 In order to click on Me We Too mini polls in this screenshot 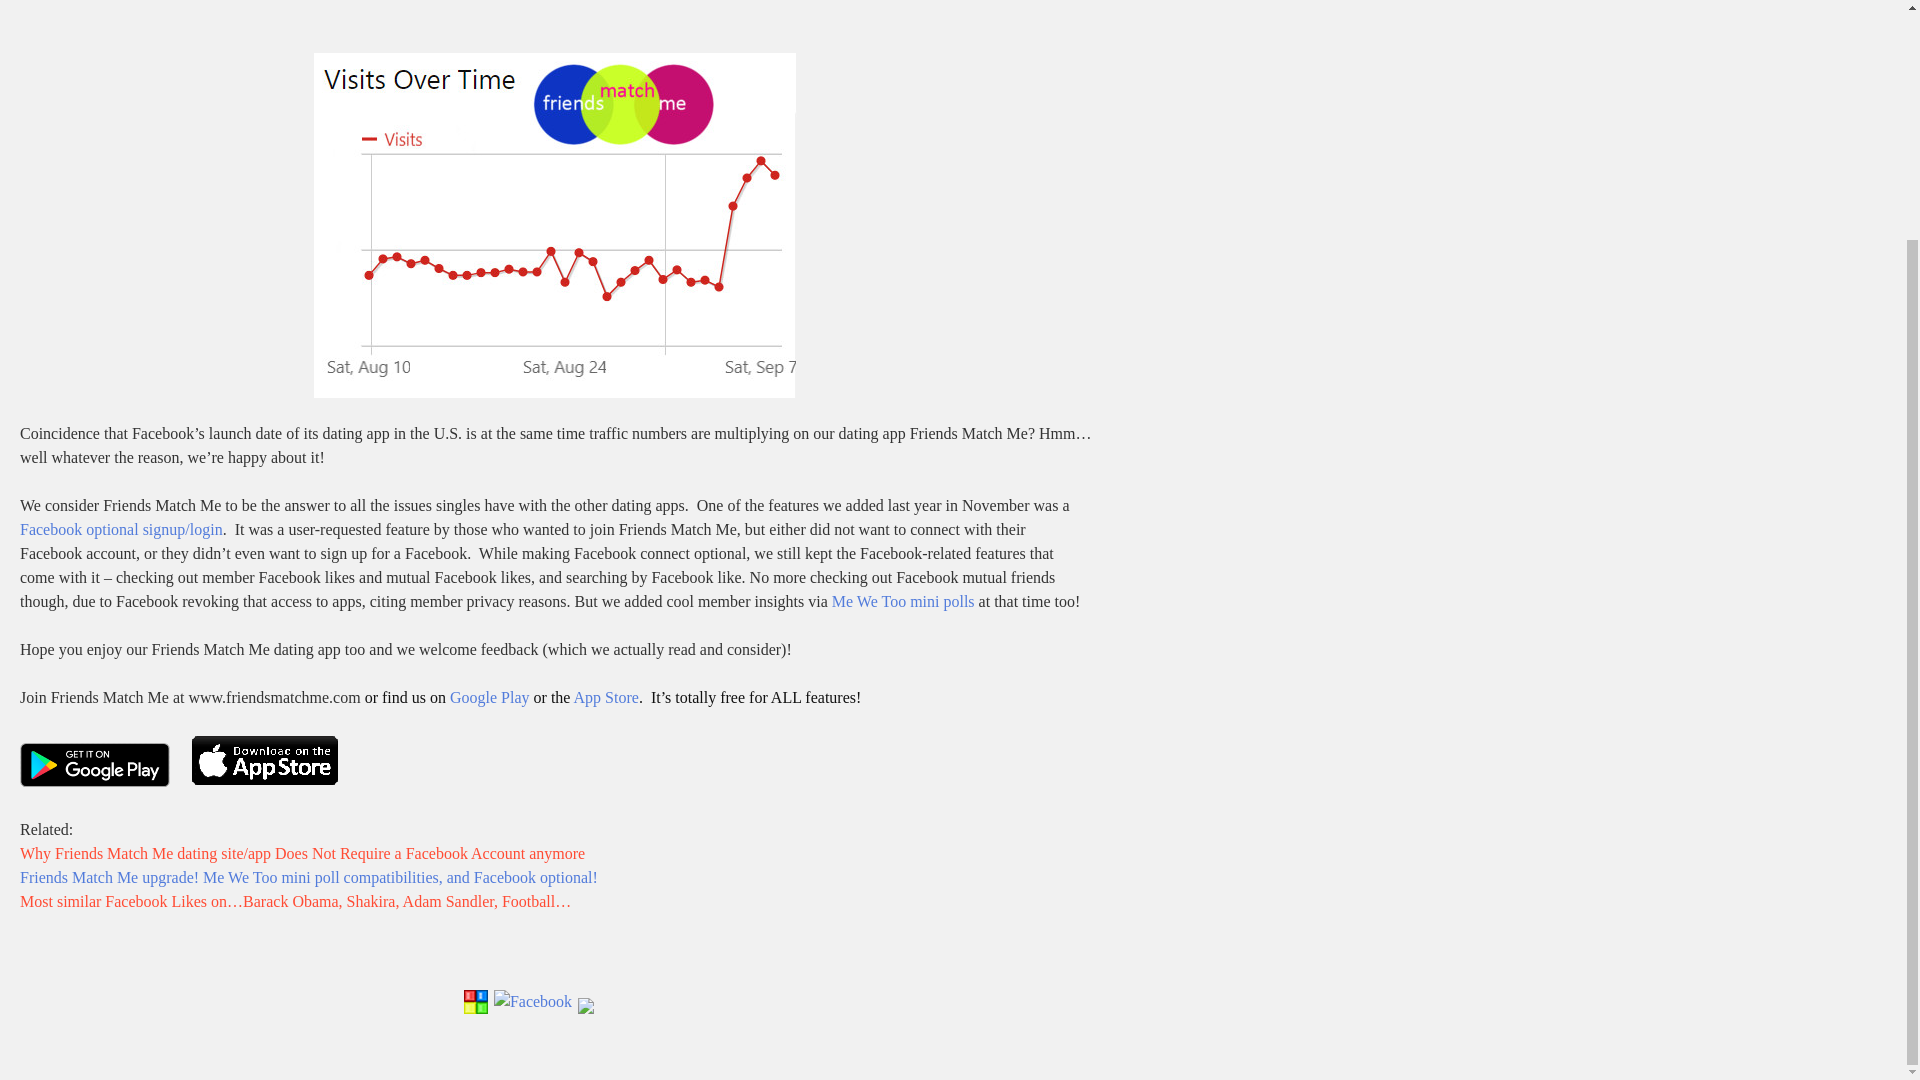, I will do `click(903, 601)`.